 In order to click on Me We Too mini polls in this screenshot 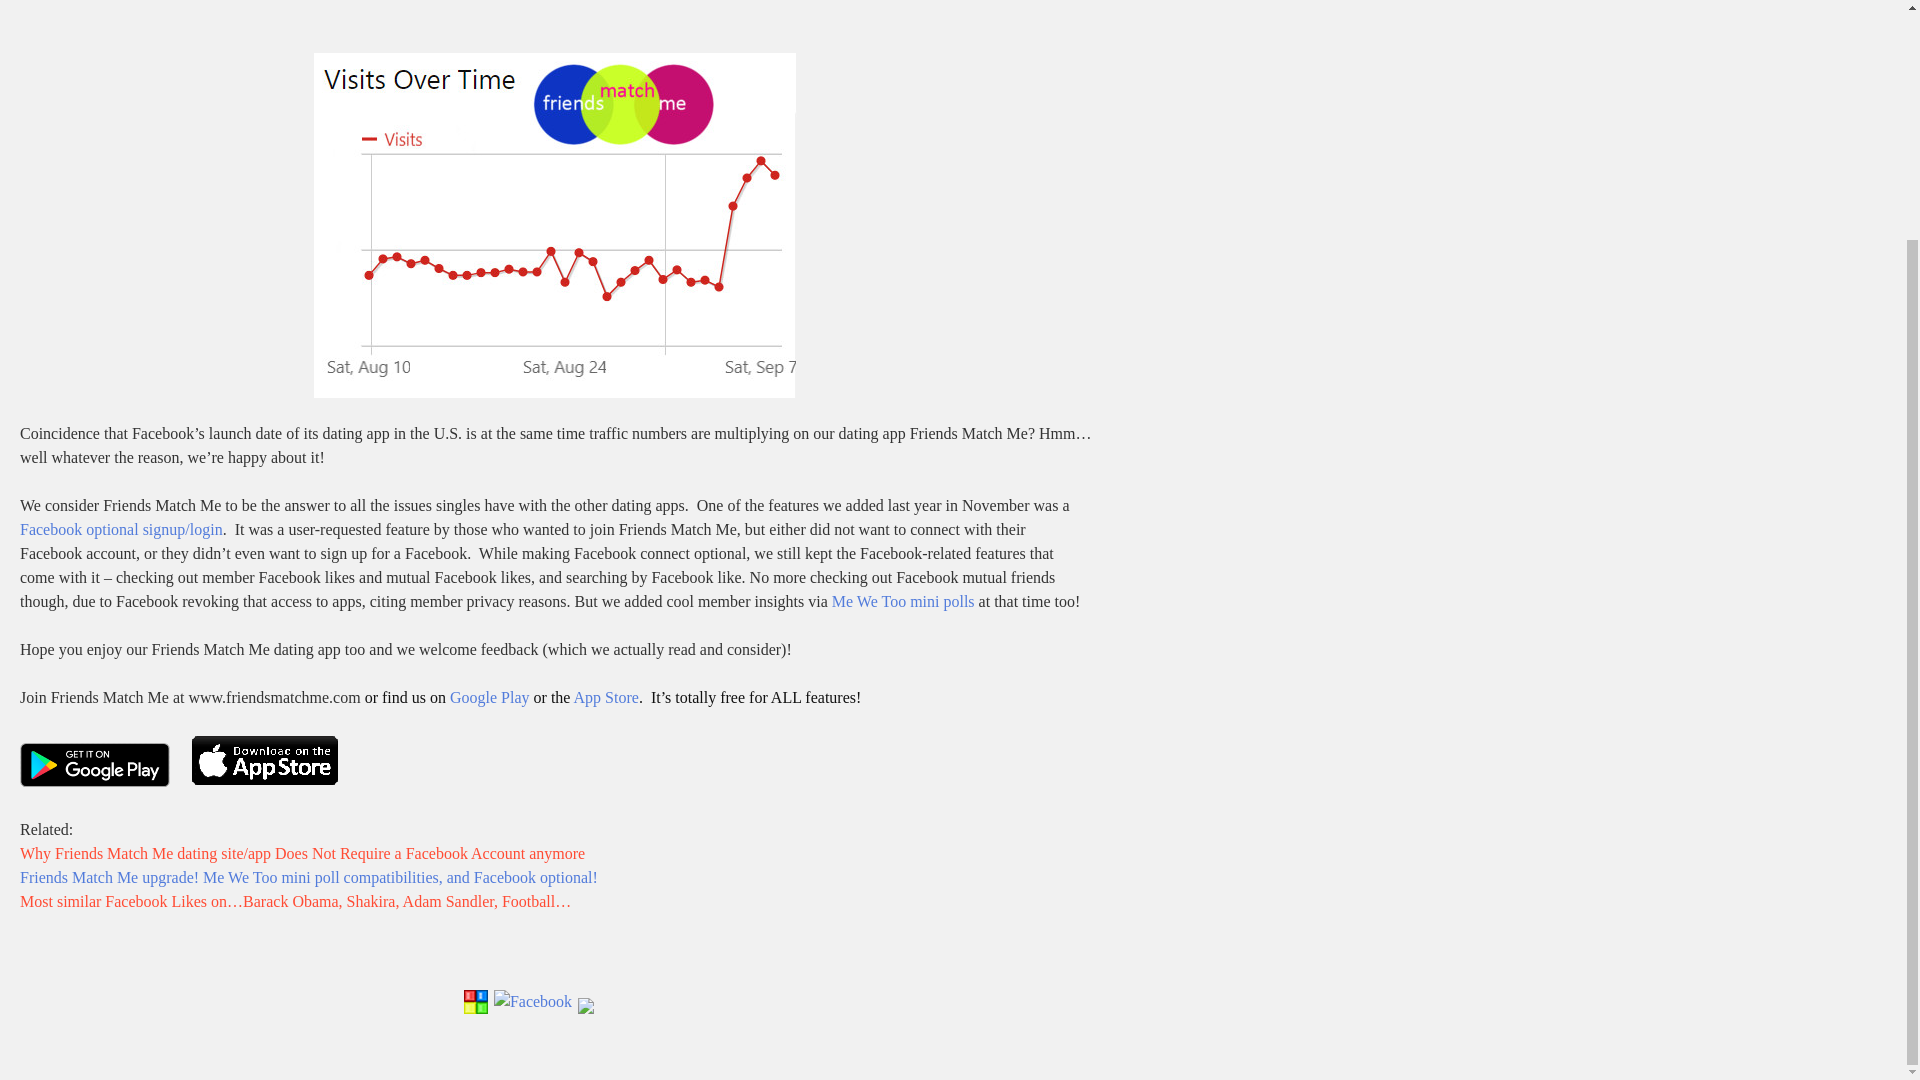, I will do `click(903, 601)`.